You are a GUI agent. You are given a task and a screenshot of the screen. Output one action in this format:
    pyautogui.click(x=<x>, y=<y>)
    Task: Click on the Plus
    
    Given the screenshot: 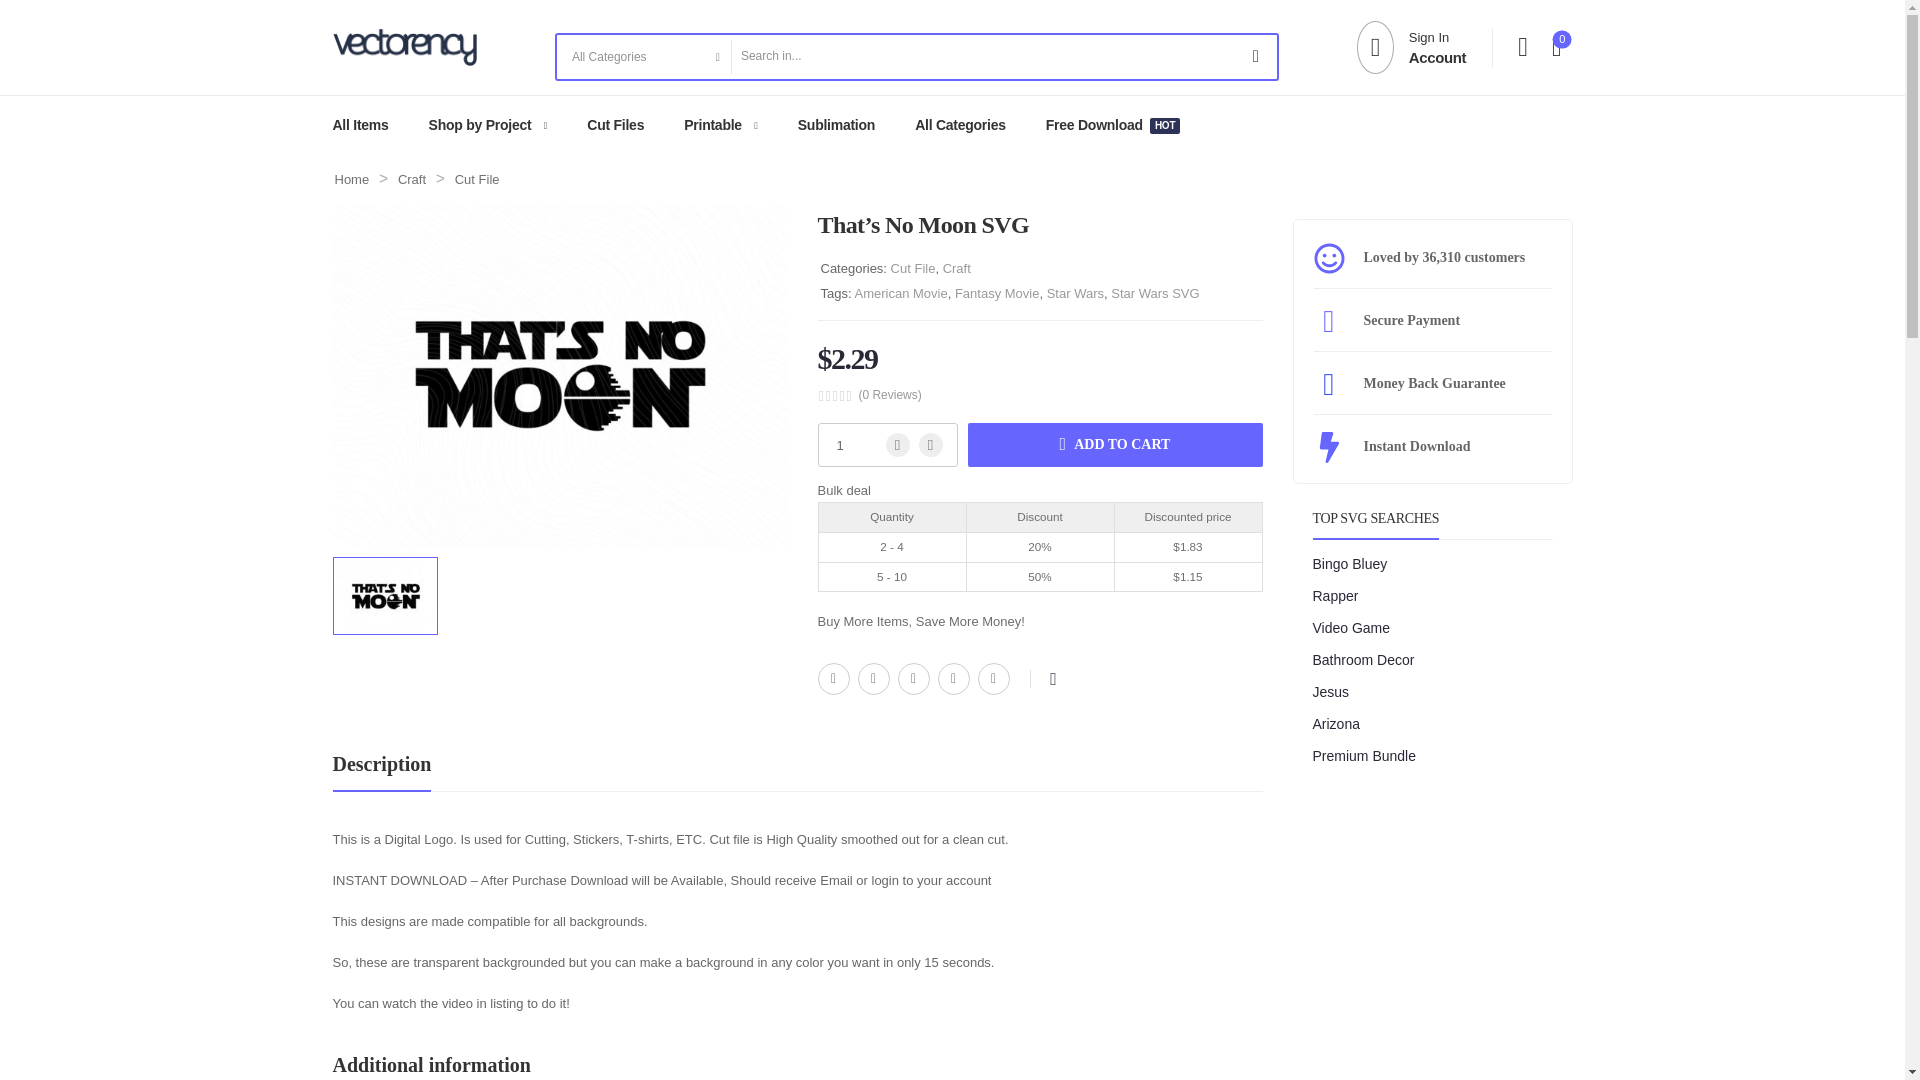 What is the action you would take?
    pyautogui.click(x=930, y=444)
    